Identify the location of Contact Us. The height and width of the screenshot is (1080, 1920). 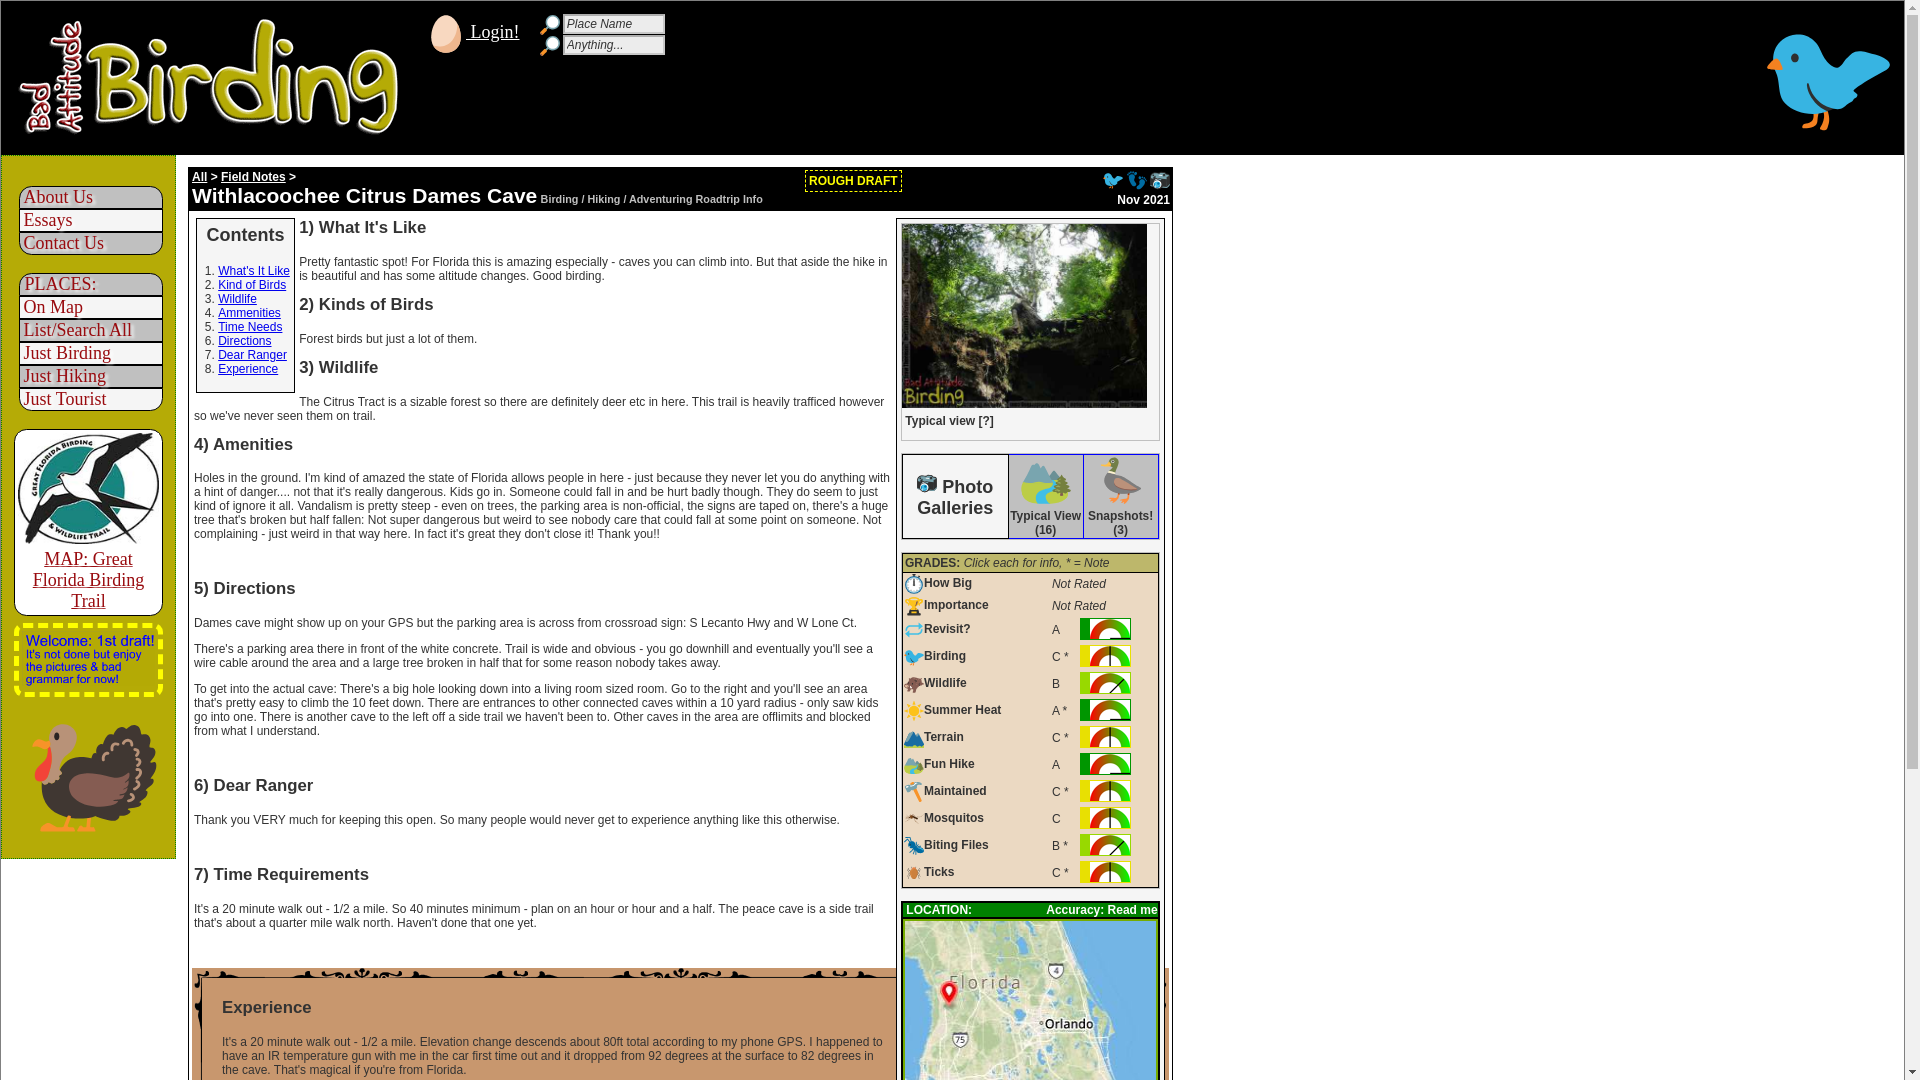
(58, 242).